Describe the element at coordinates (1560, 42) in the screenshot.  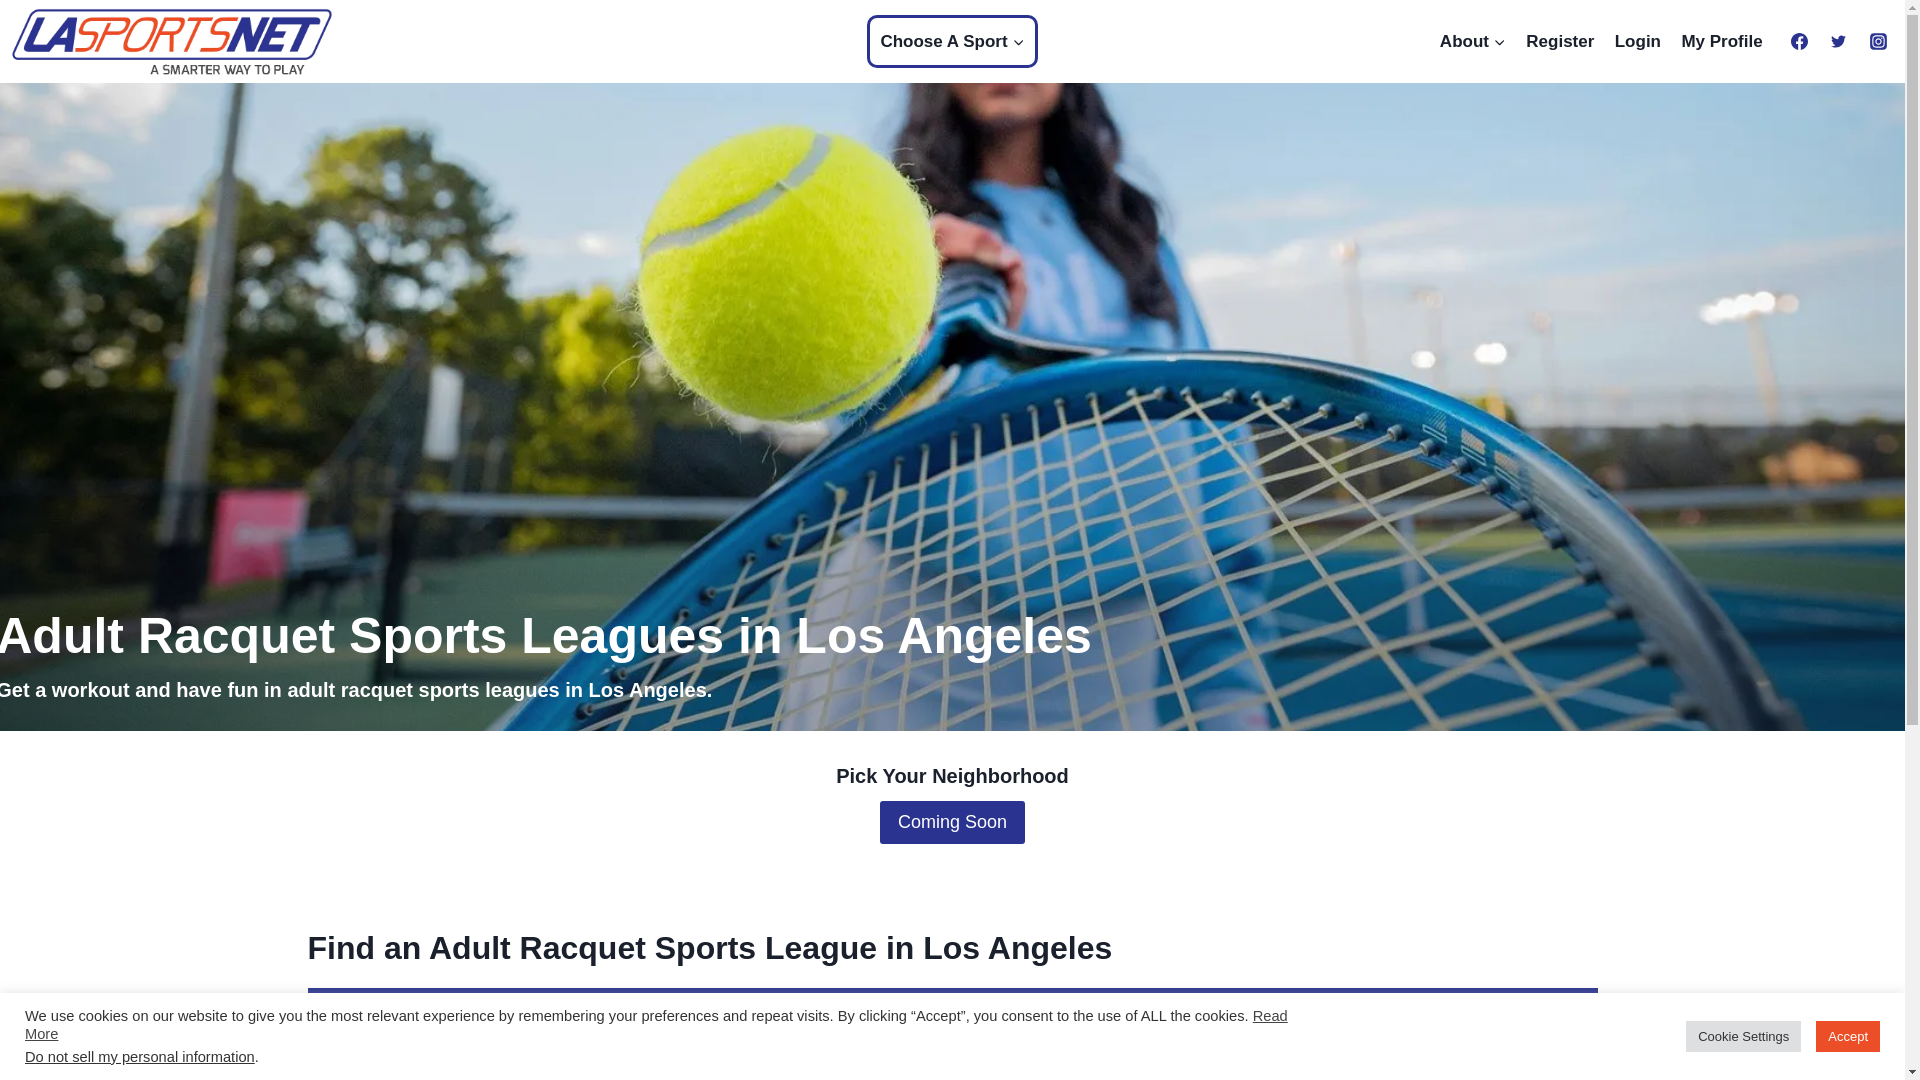
I see `Register` at that location.